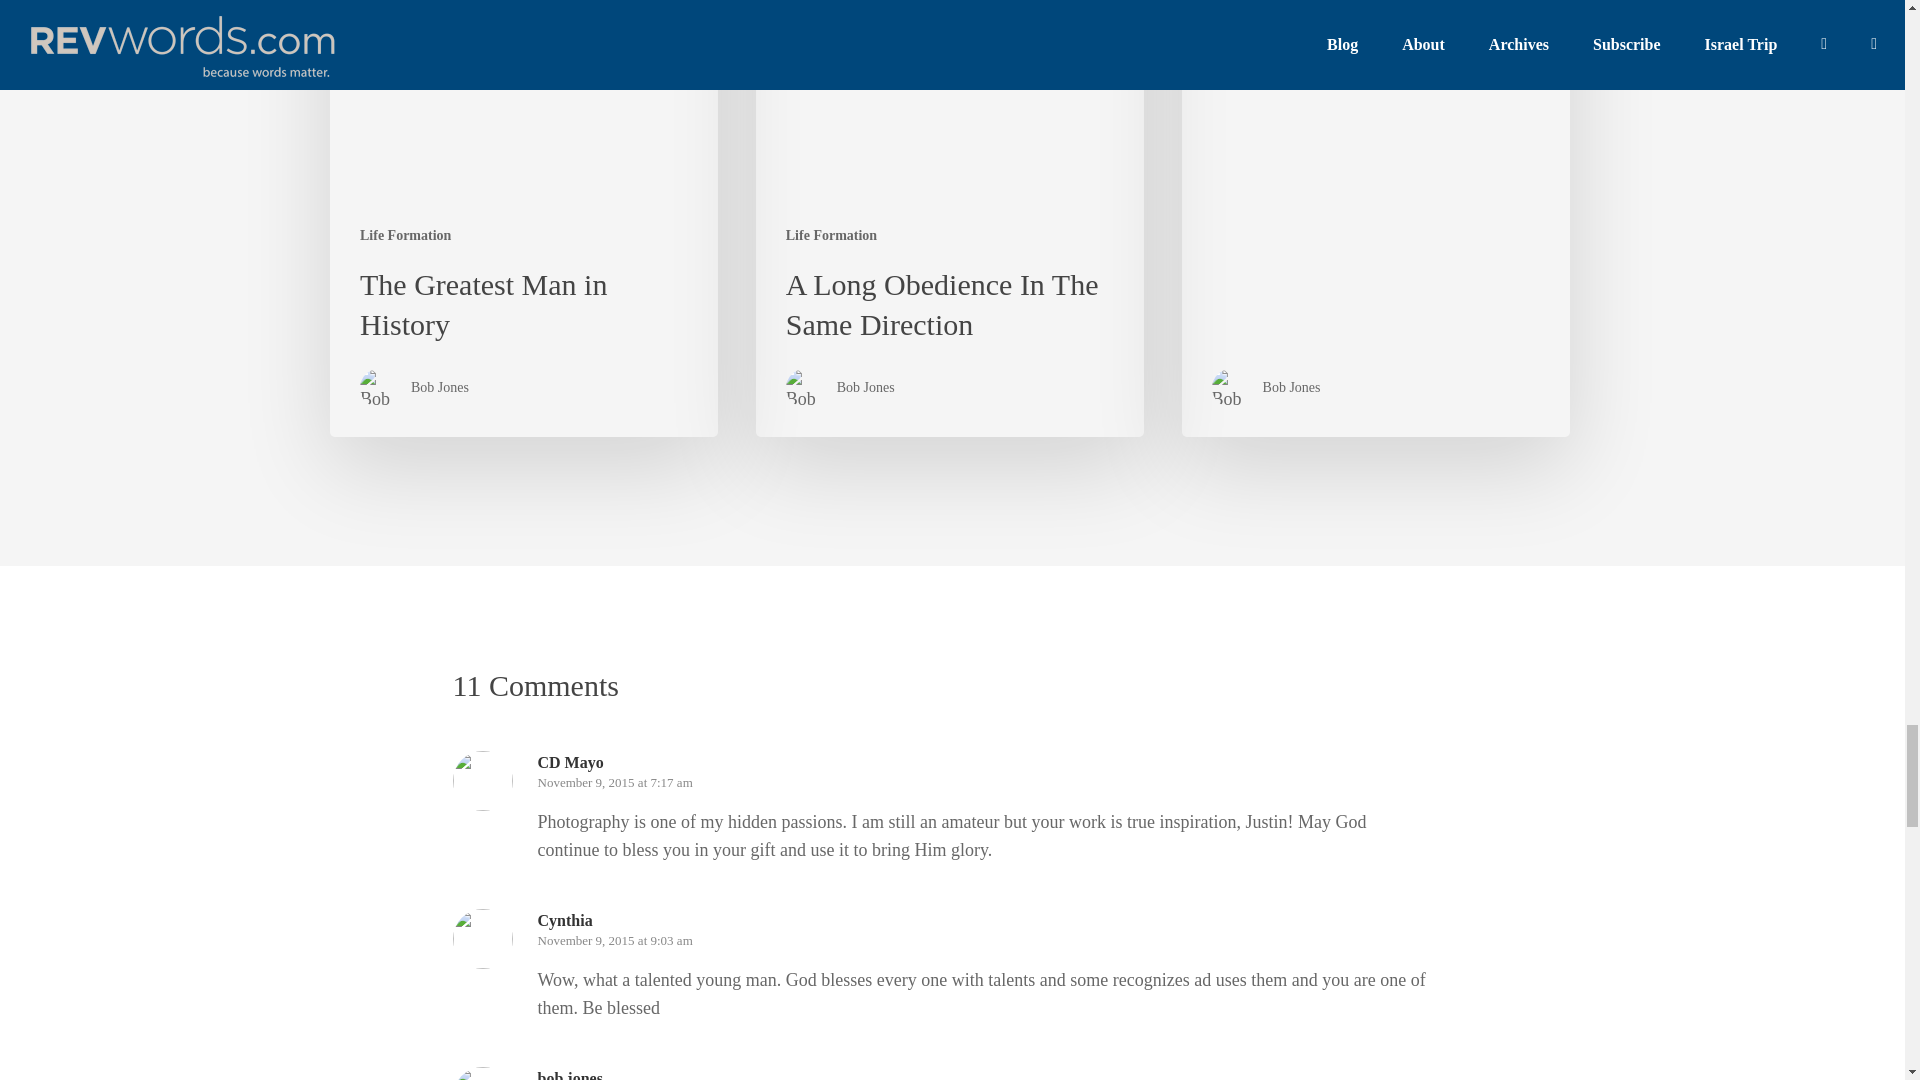 The width and height of the screenshot is (1920, 1080). I want to click on Bob Jones, so click(439, 388).